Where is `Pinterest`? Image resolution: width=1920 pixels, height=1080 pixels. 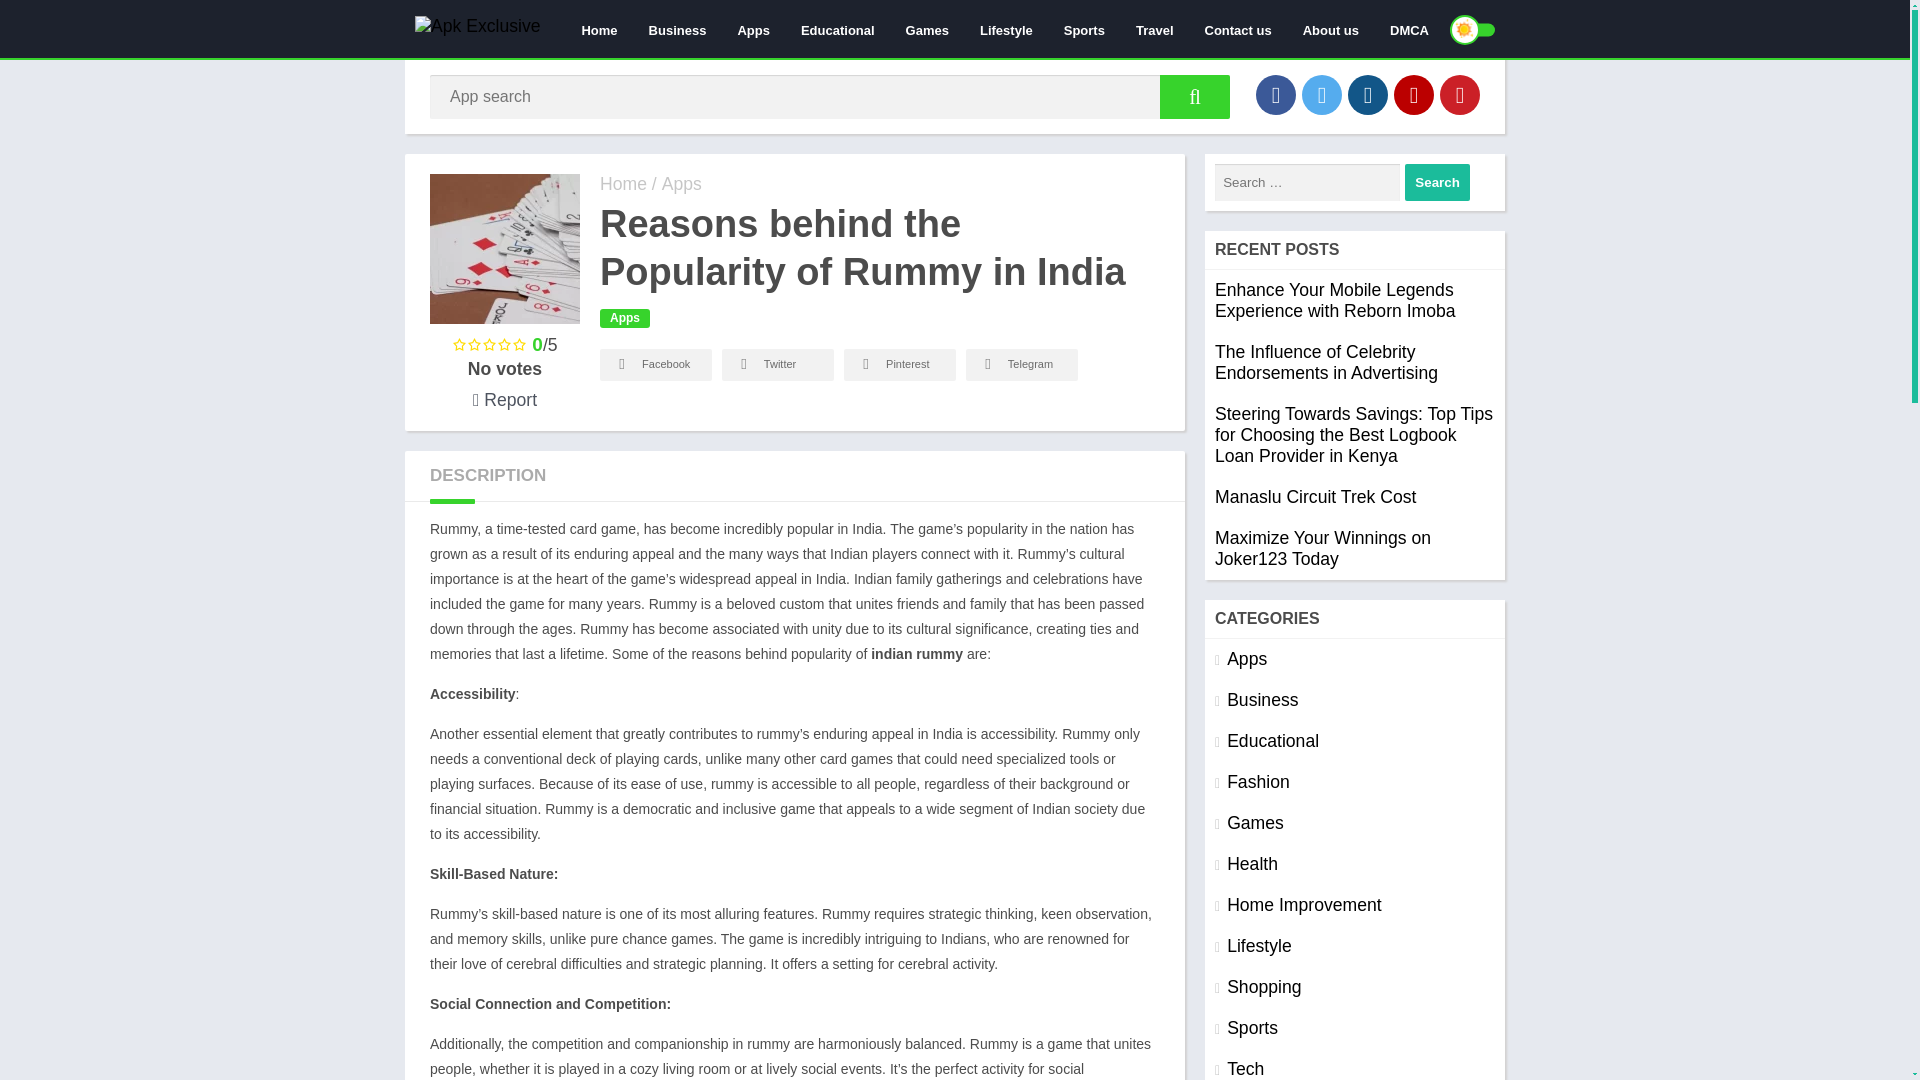
Pinterest is located at coordinates (900, 364).